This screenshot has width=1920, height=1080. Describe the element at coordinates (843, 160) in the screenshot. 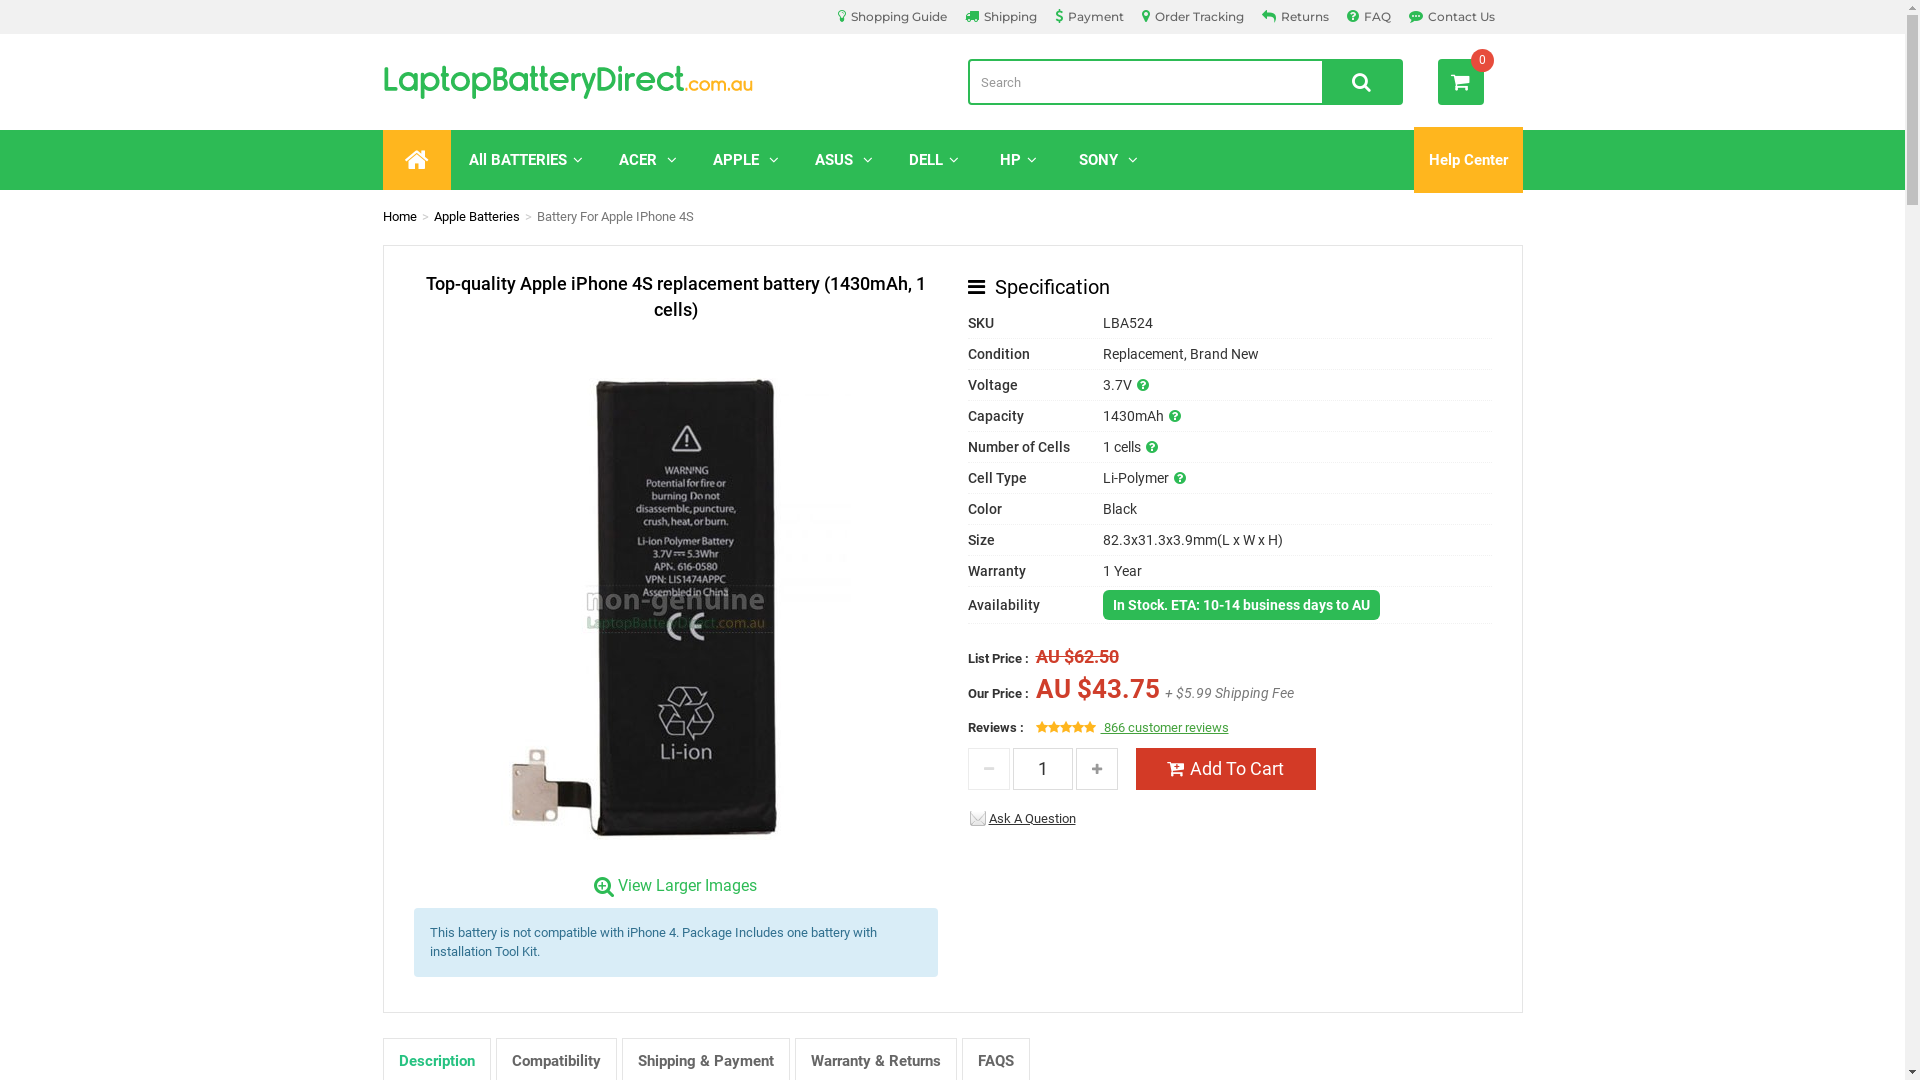

I see `ASUS` at that location.